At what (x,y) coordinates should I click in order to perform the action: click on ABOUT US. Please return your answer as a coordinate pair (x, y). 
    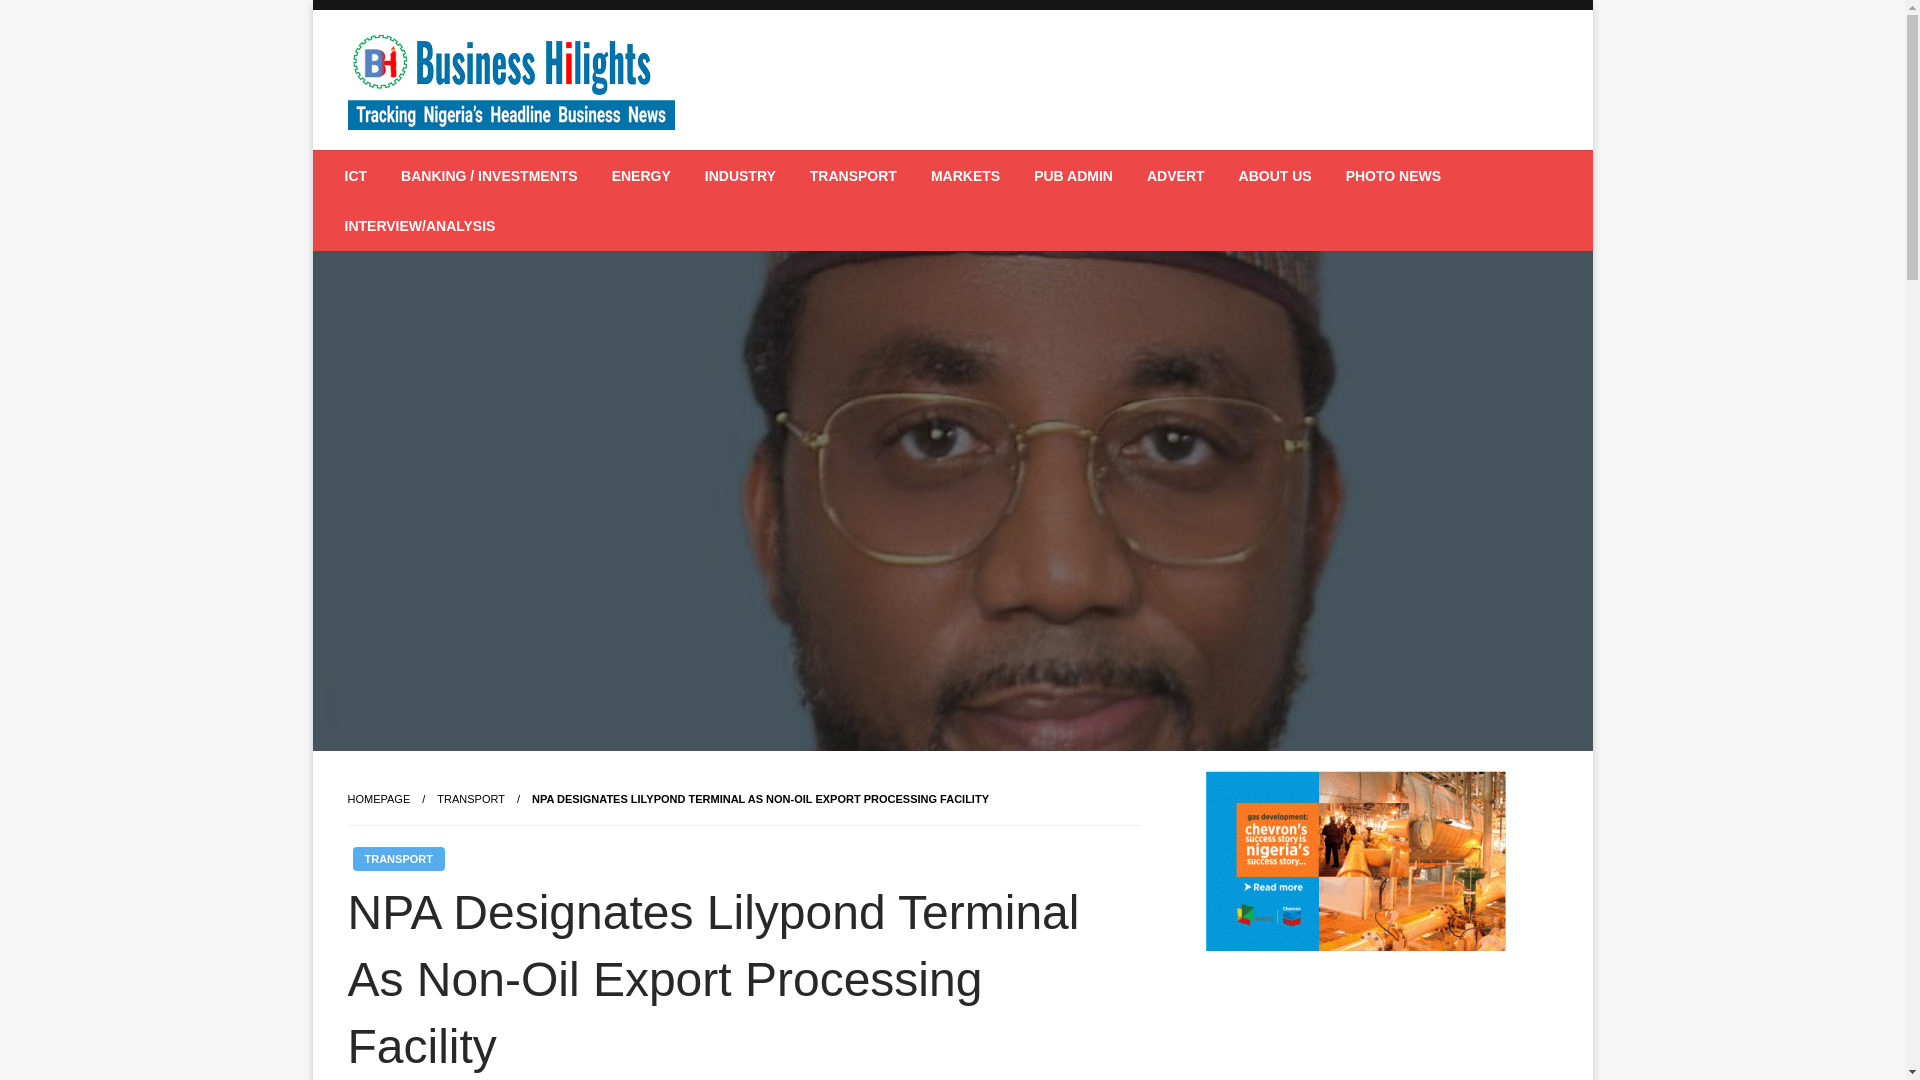
    Looking at the image, I should click on (1274, 176).